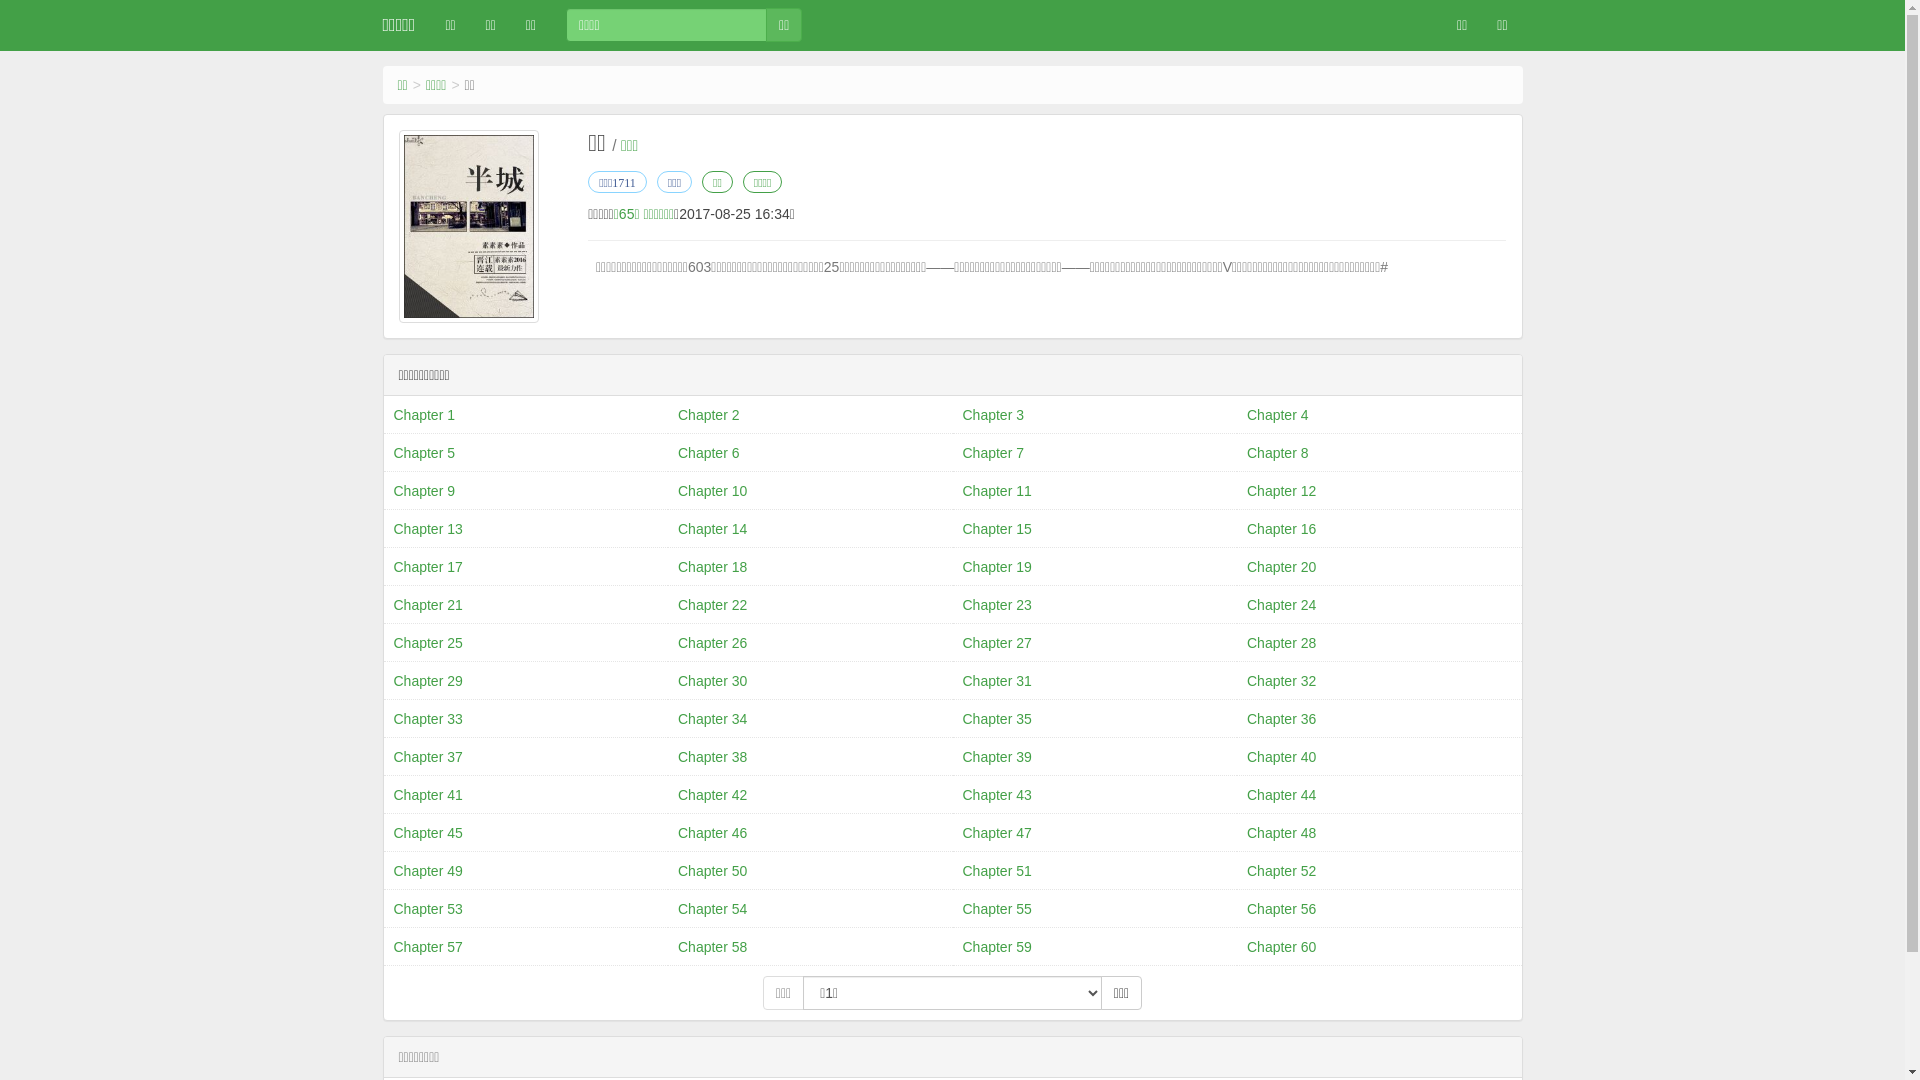 This screenshot has height=1080, width=1920. What do you see at coordinates (1380, 491) in the screenshot?
I see `Chapter 12` at bounding box center [1380, 491].